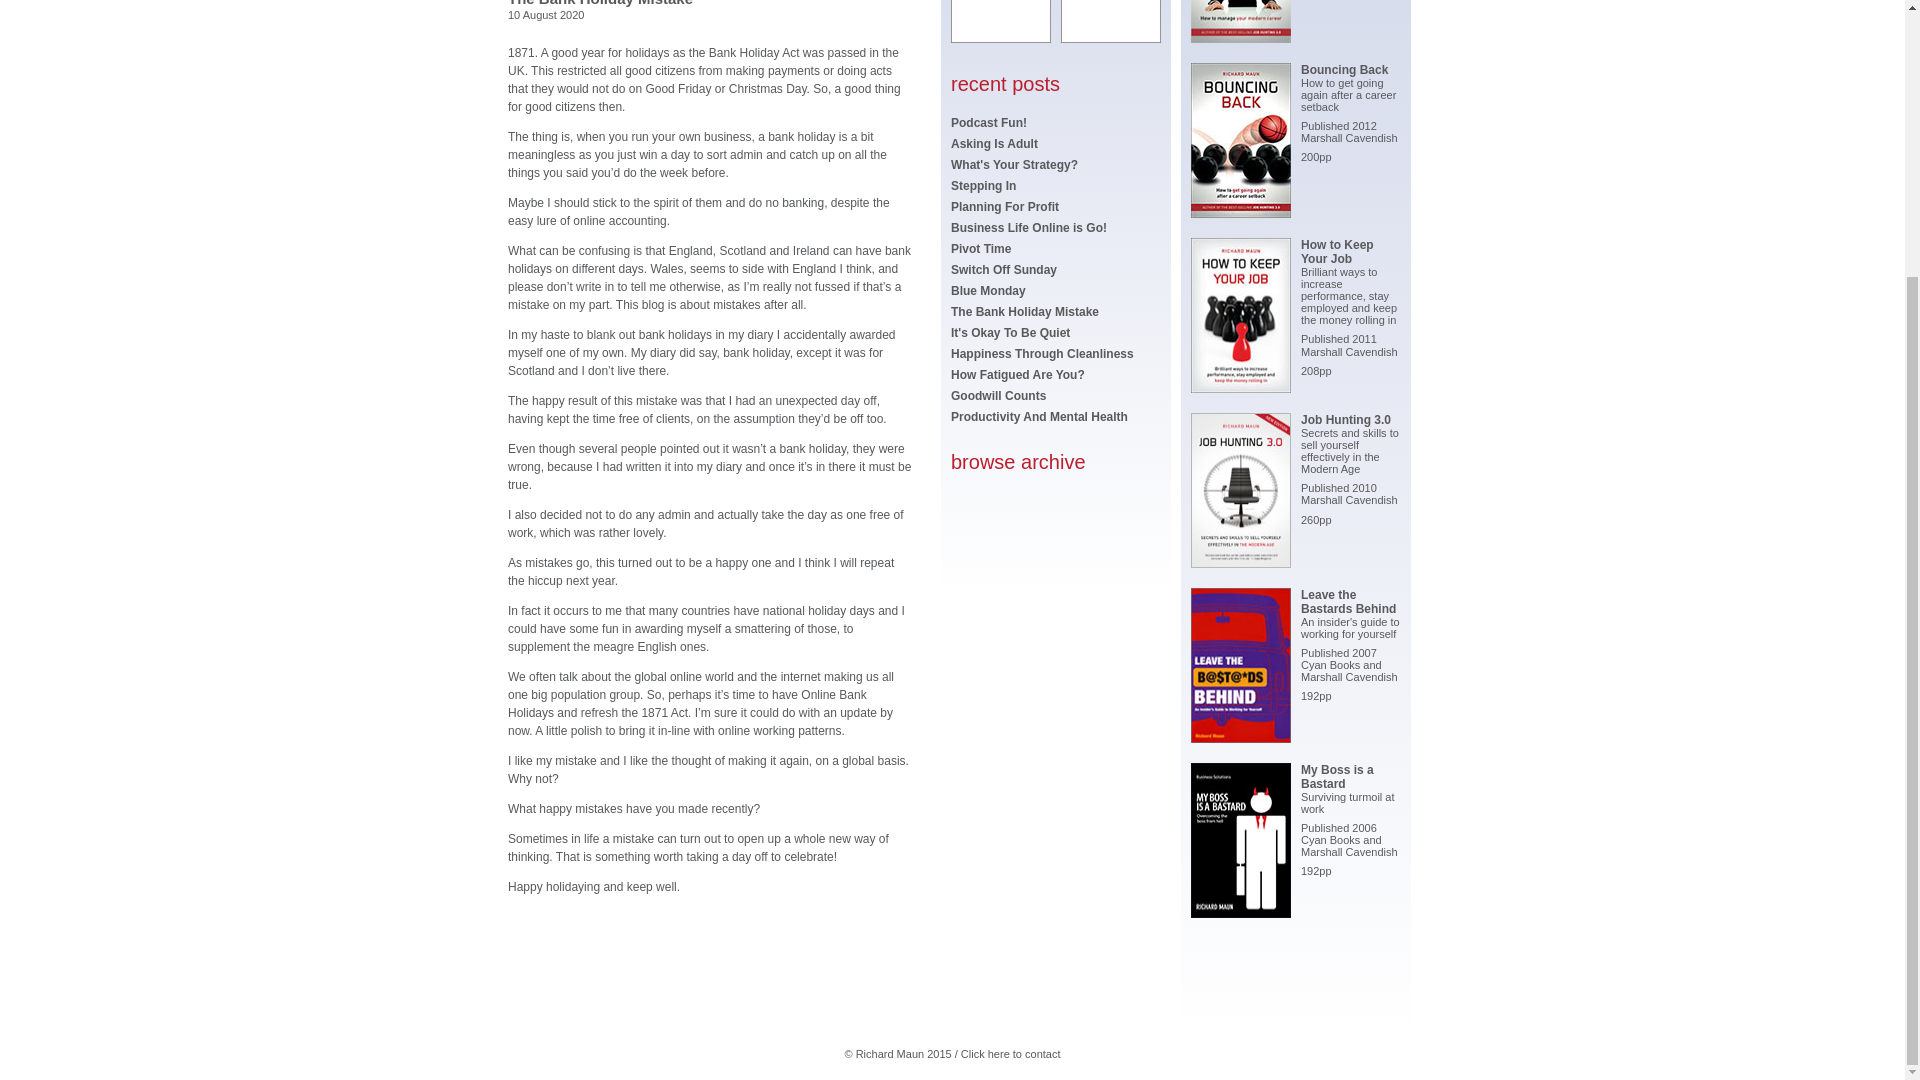  I want to click on Look Planning For Profit, so click(1004, 206).